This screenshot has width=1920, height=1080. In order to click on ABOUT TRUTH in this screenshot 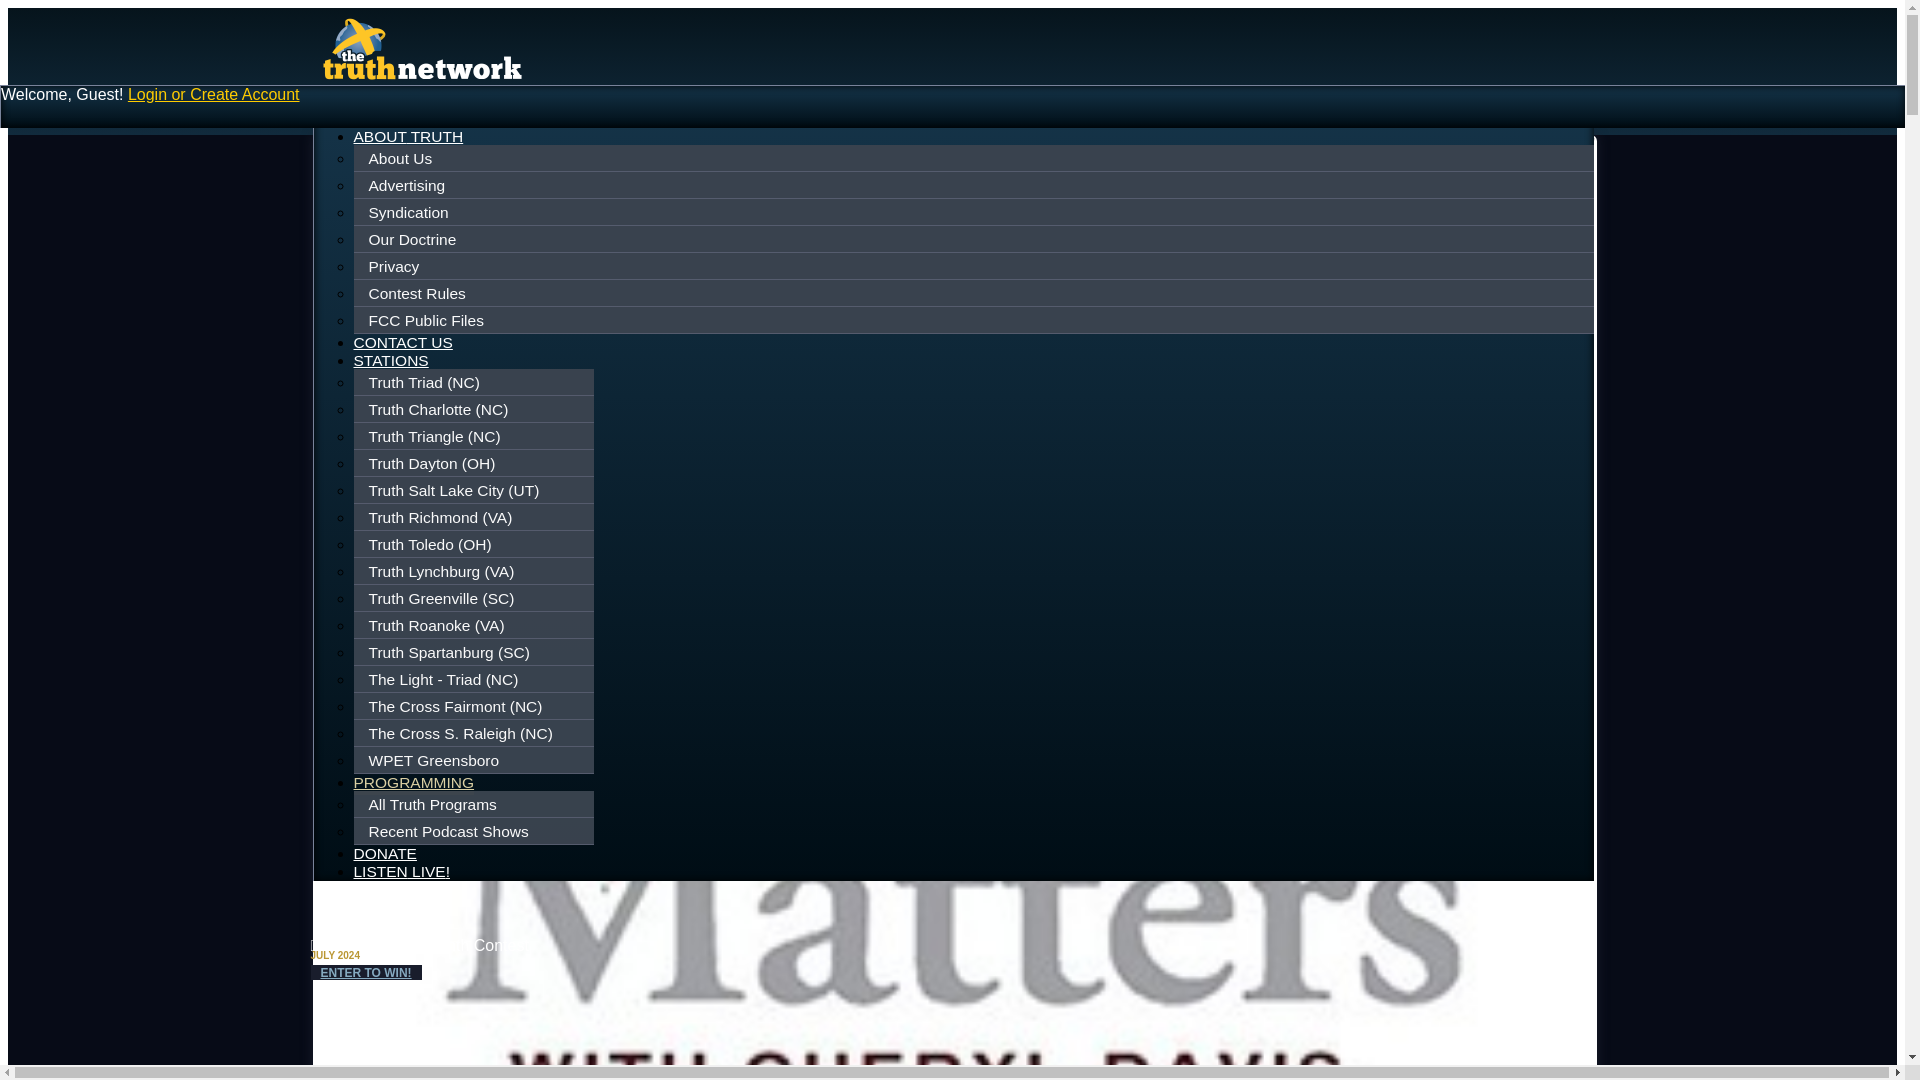, I will do `click(408, 136)`.